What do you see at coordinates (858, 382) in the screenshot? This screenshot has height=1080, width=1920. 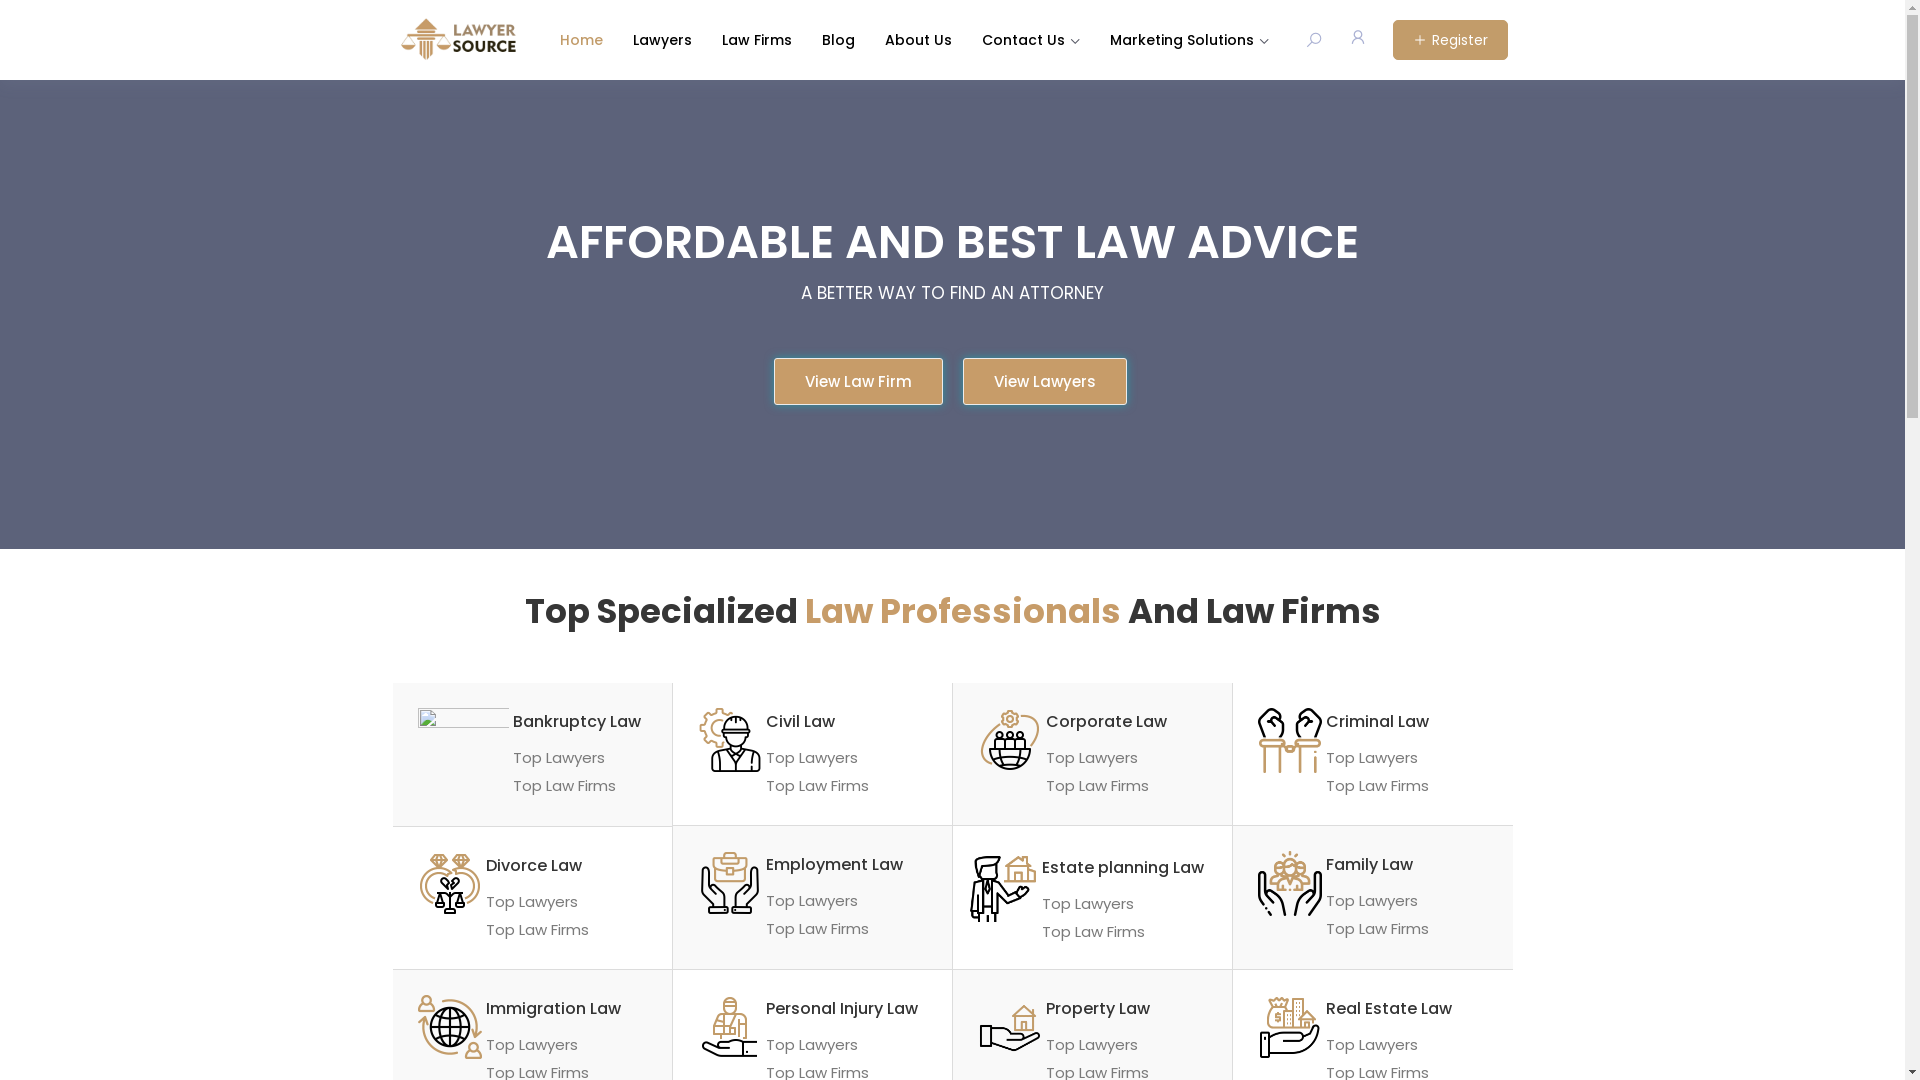 I see `View Law Firm` at bounding box center [858, 382].